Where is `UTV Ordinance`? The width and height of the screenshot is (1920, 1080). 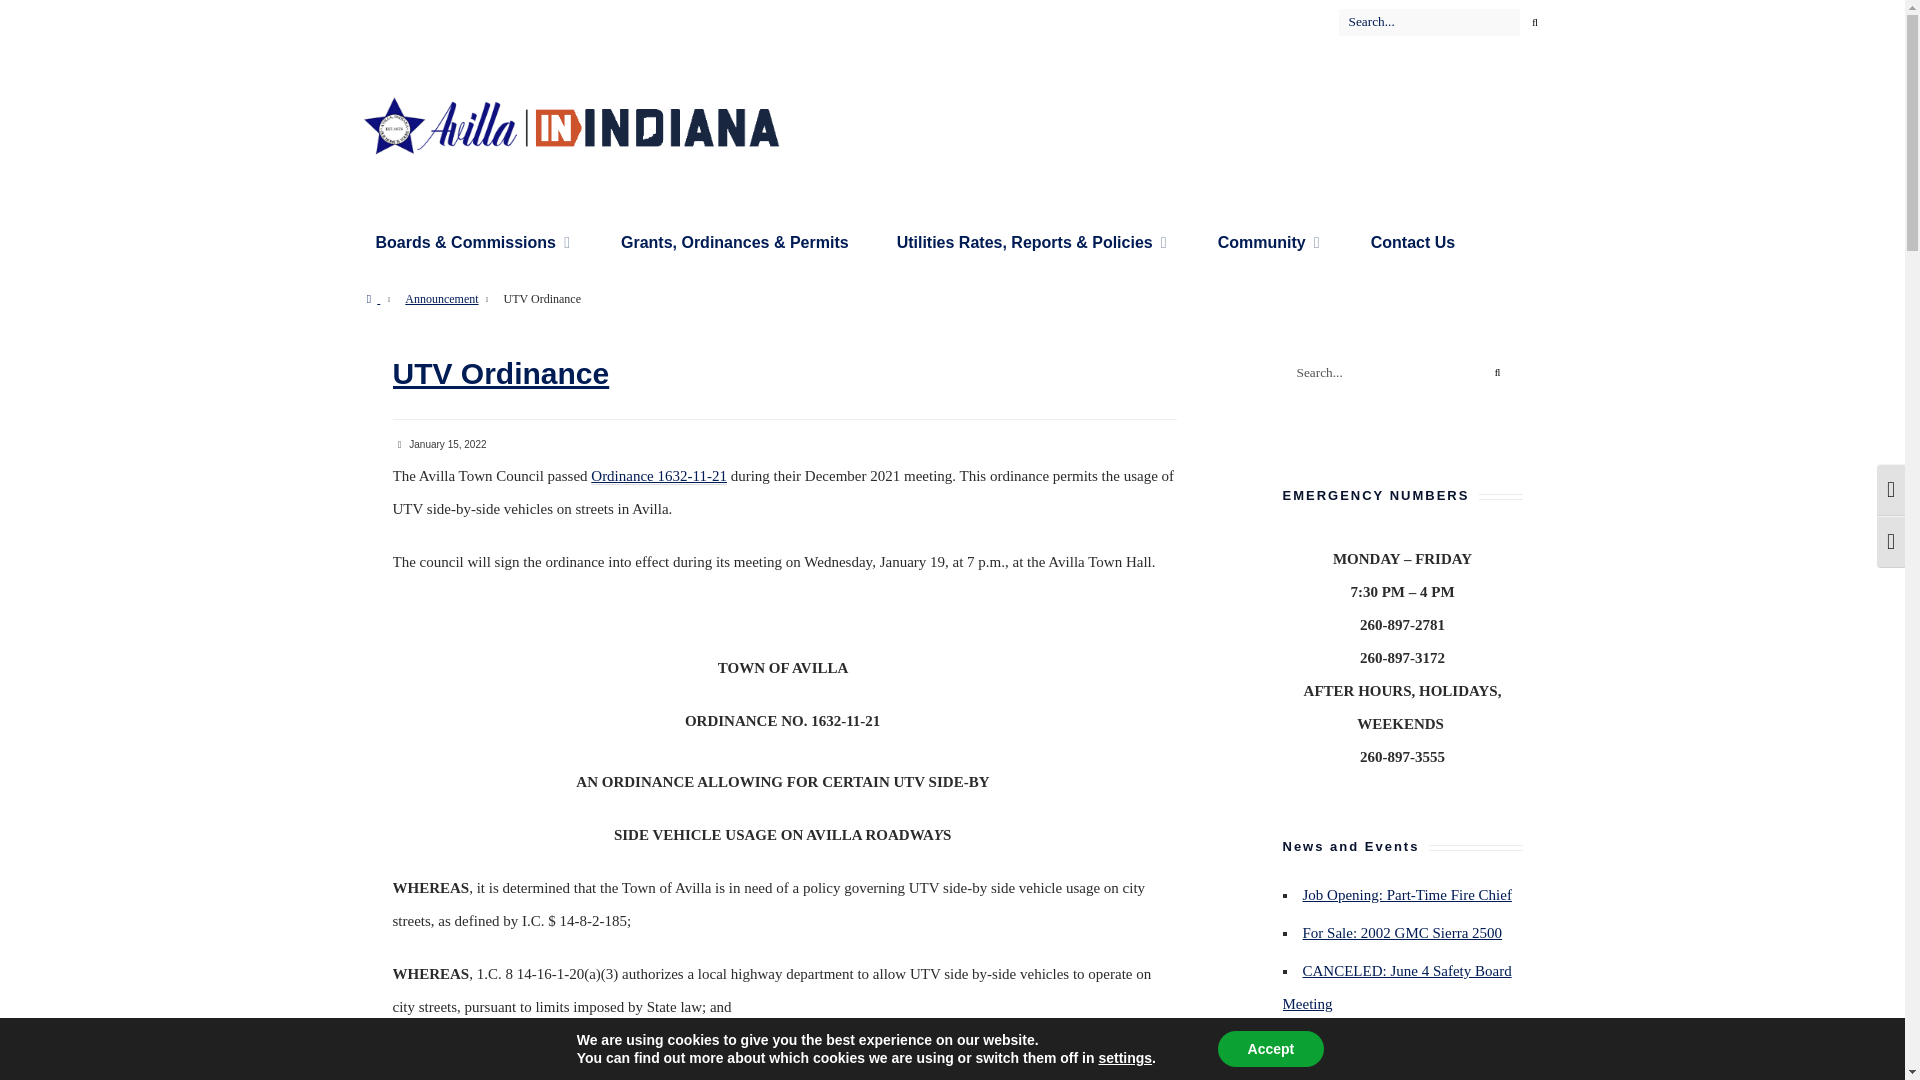 UTV Ordinance is located at coordinates (500, 373).